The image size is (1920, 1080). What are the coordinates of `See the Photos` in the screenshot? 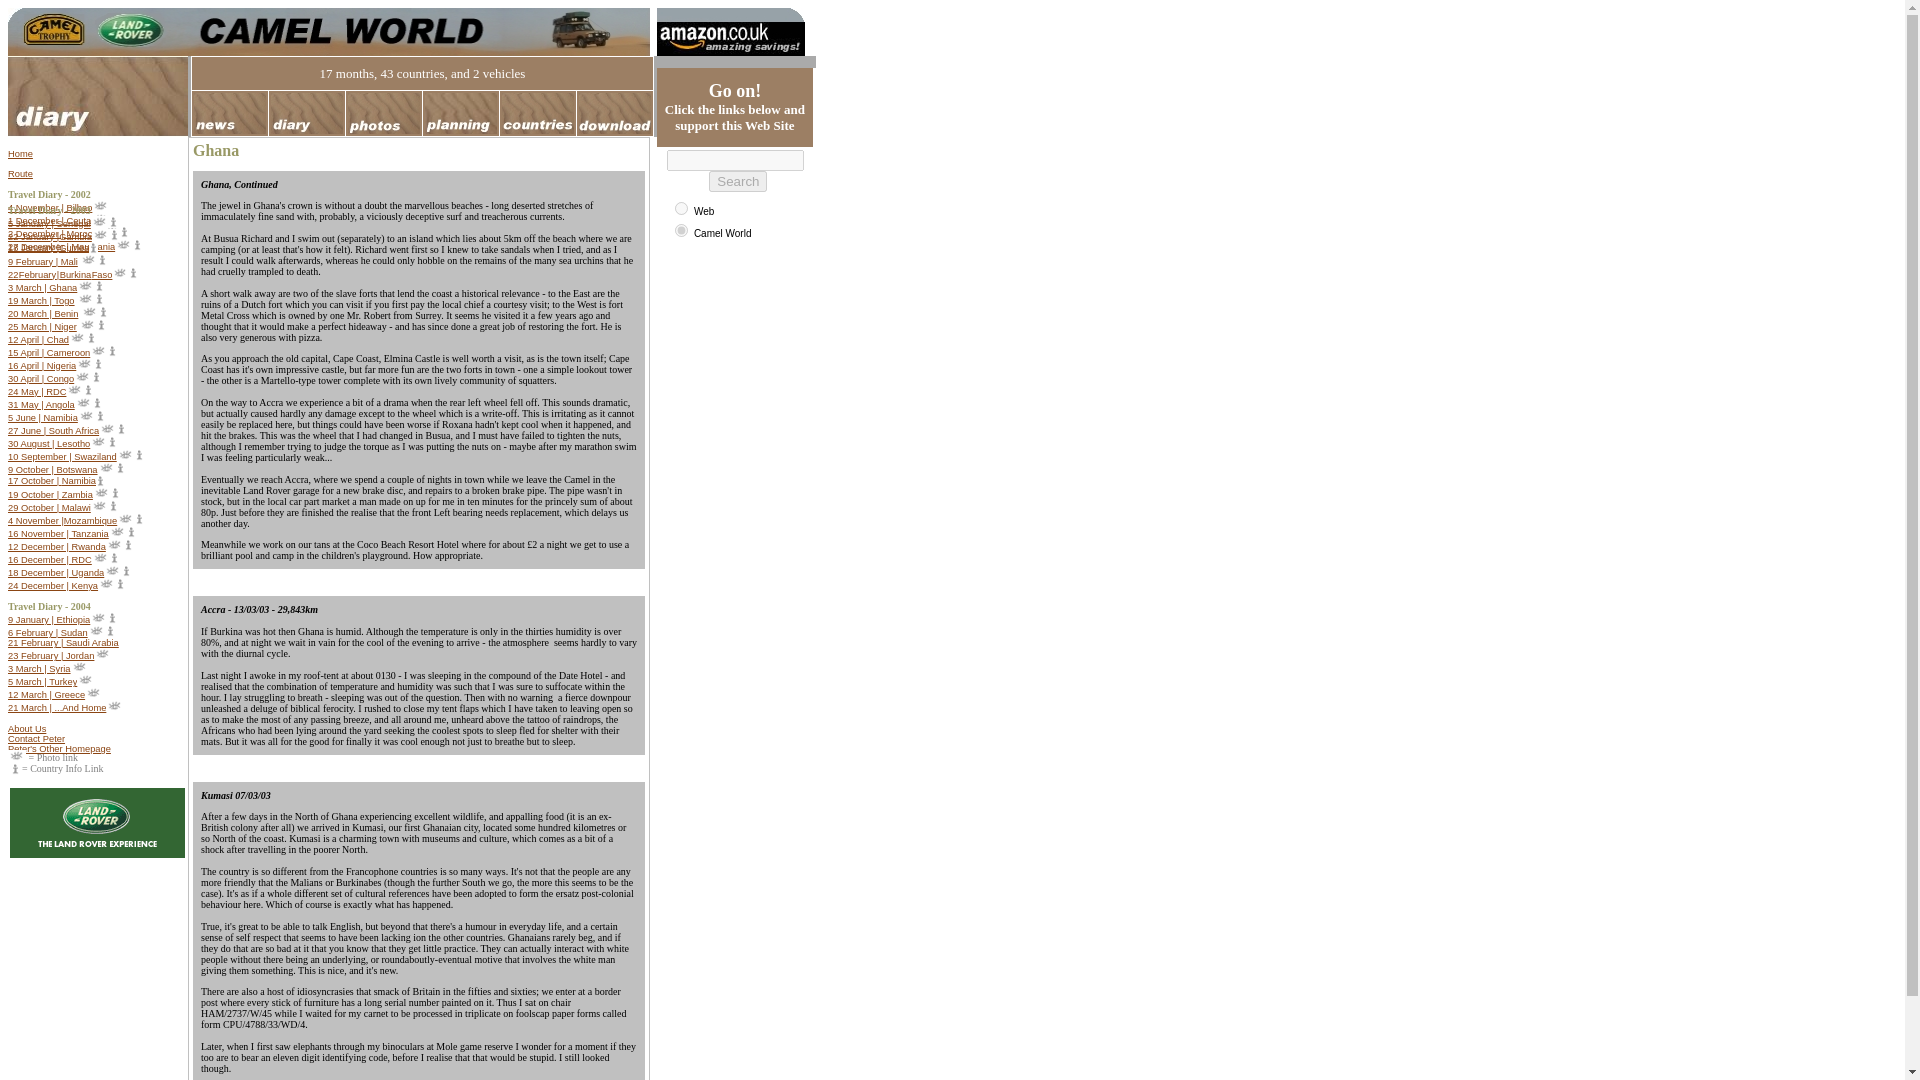 It's located at (85, 300).